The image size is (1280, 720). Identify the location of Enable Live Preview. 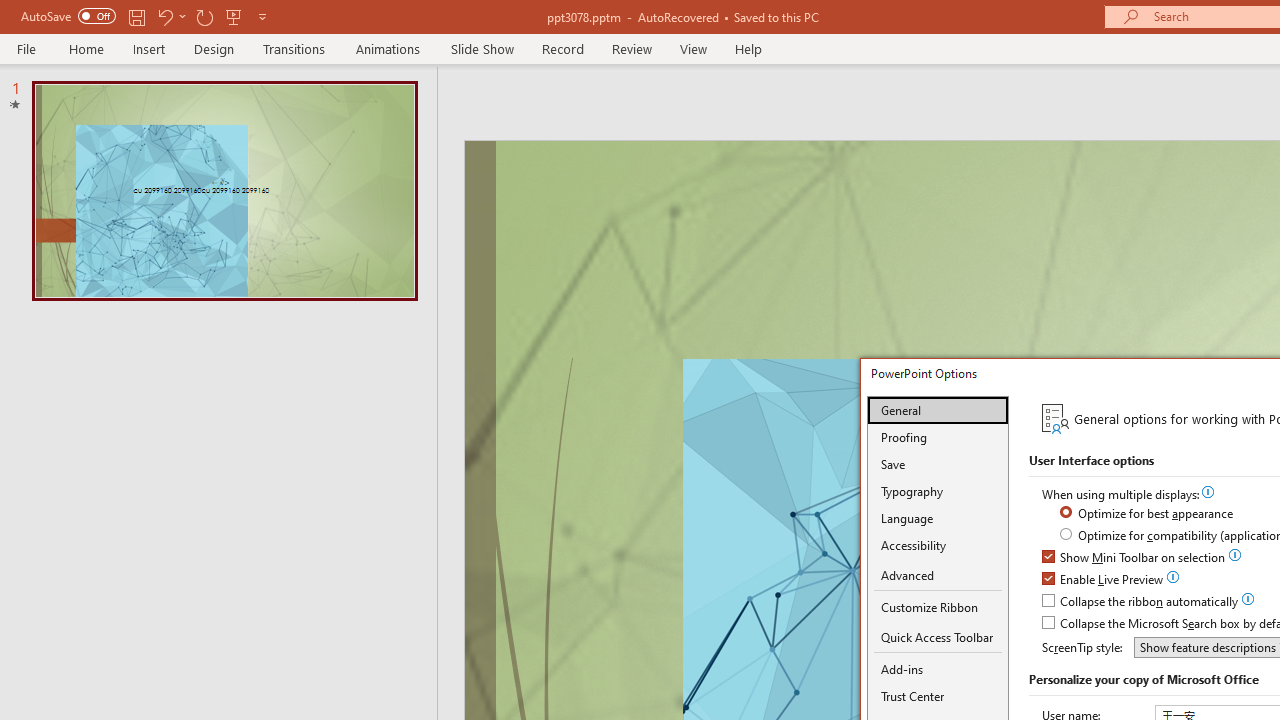
(1104, 580).